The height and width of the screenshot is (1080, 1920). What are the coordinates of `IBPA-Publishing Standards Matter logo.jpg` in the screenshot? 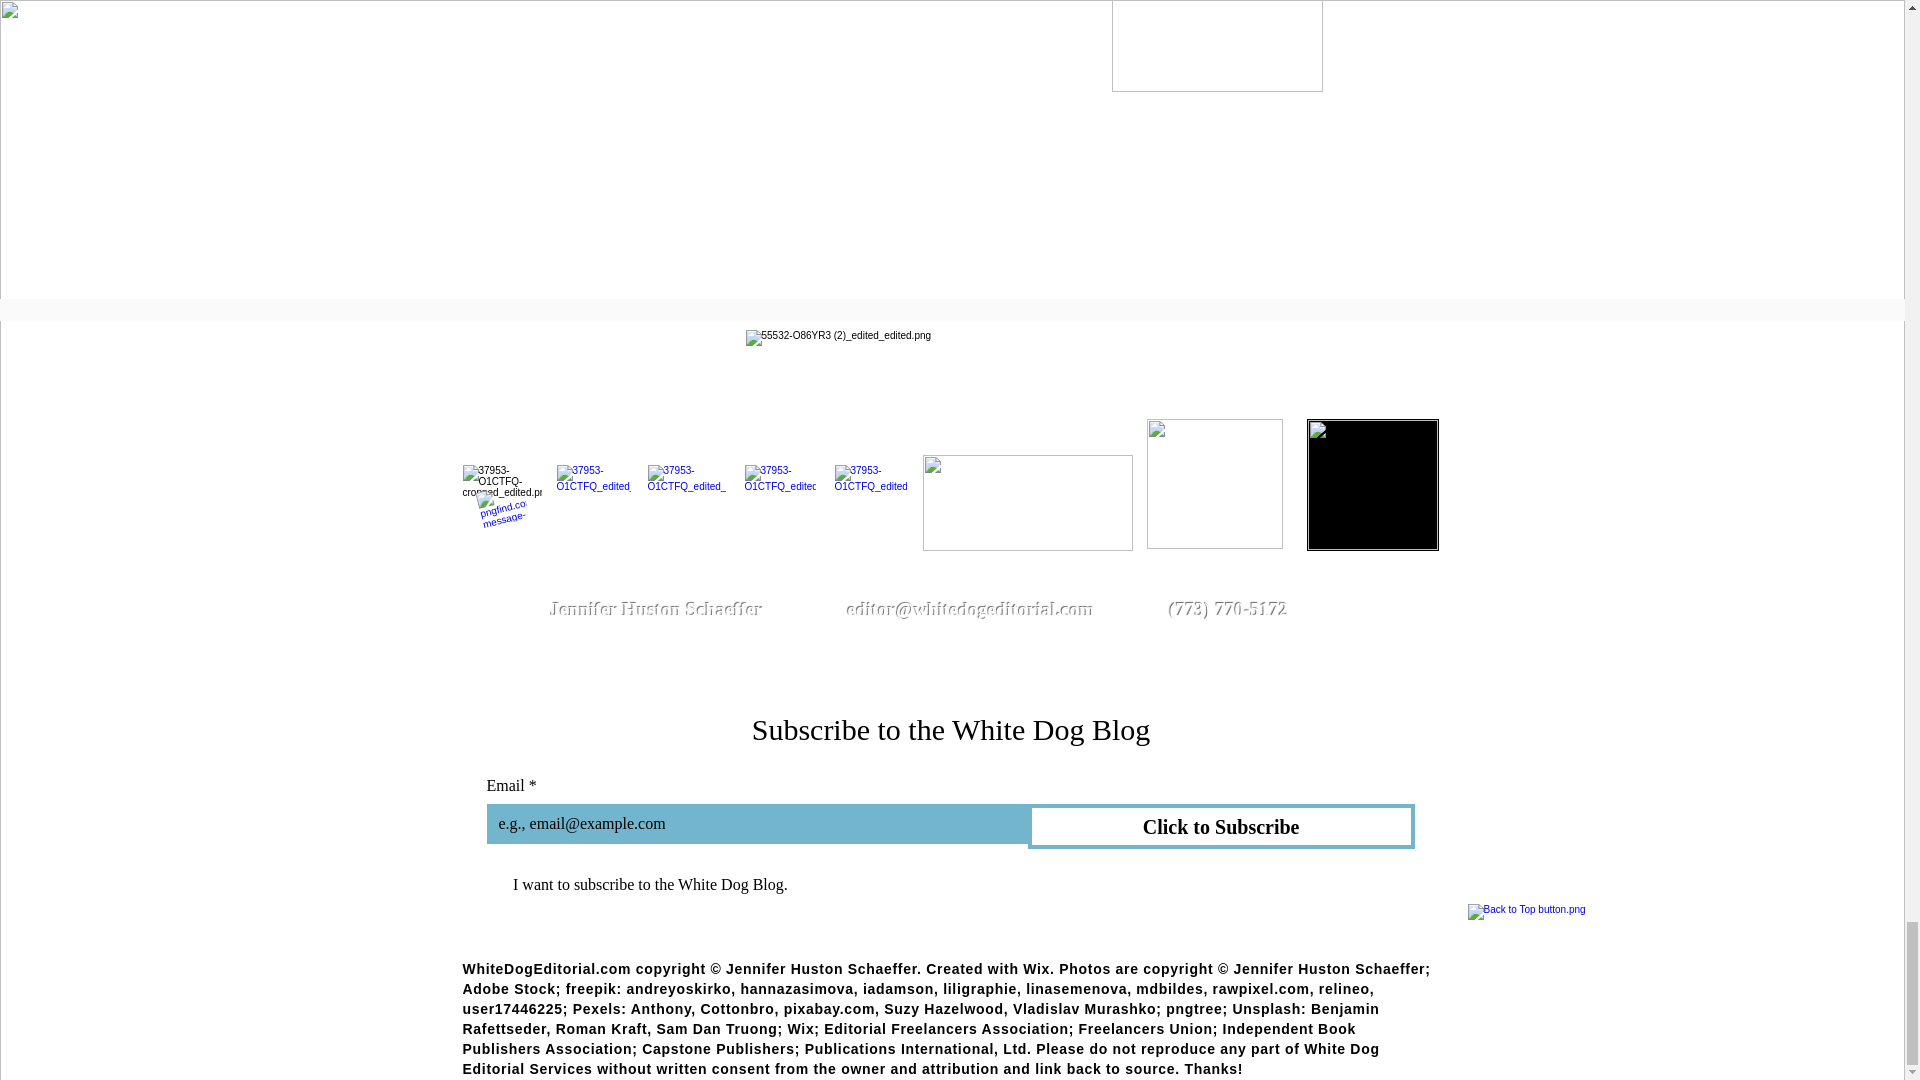 It's located at (1372, 484).